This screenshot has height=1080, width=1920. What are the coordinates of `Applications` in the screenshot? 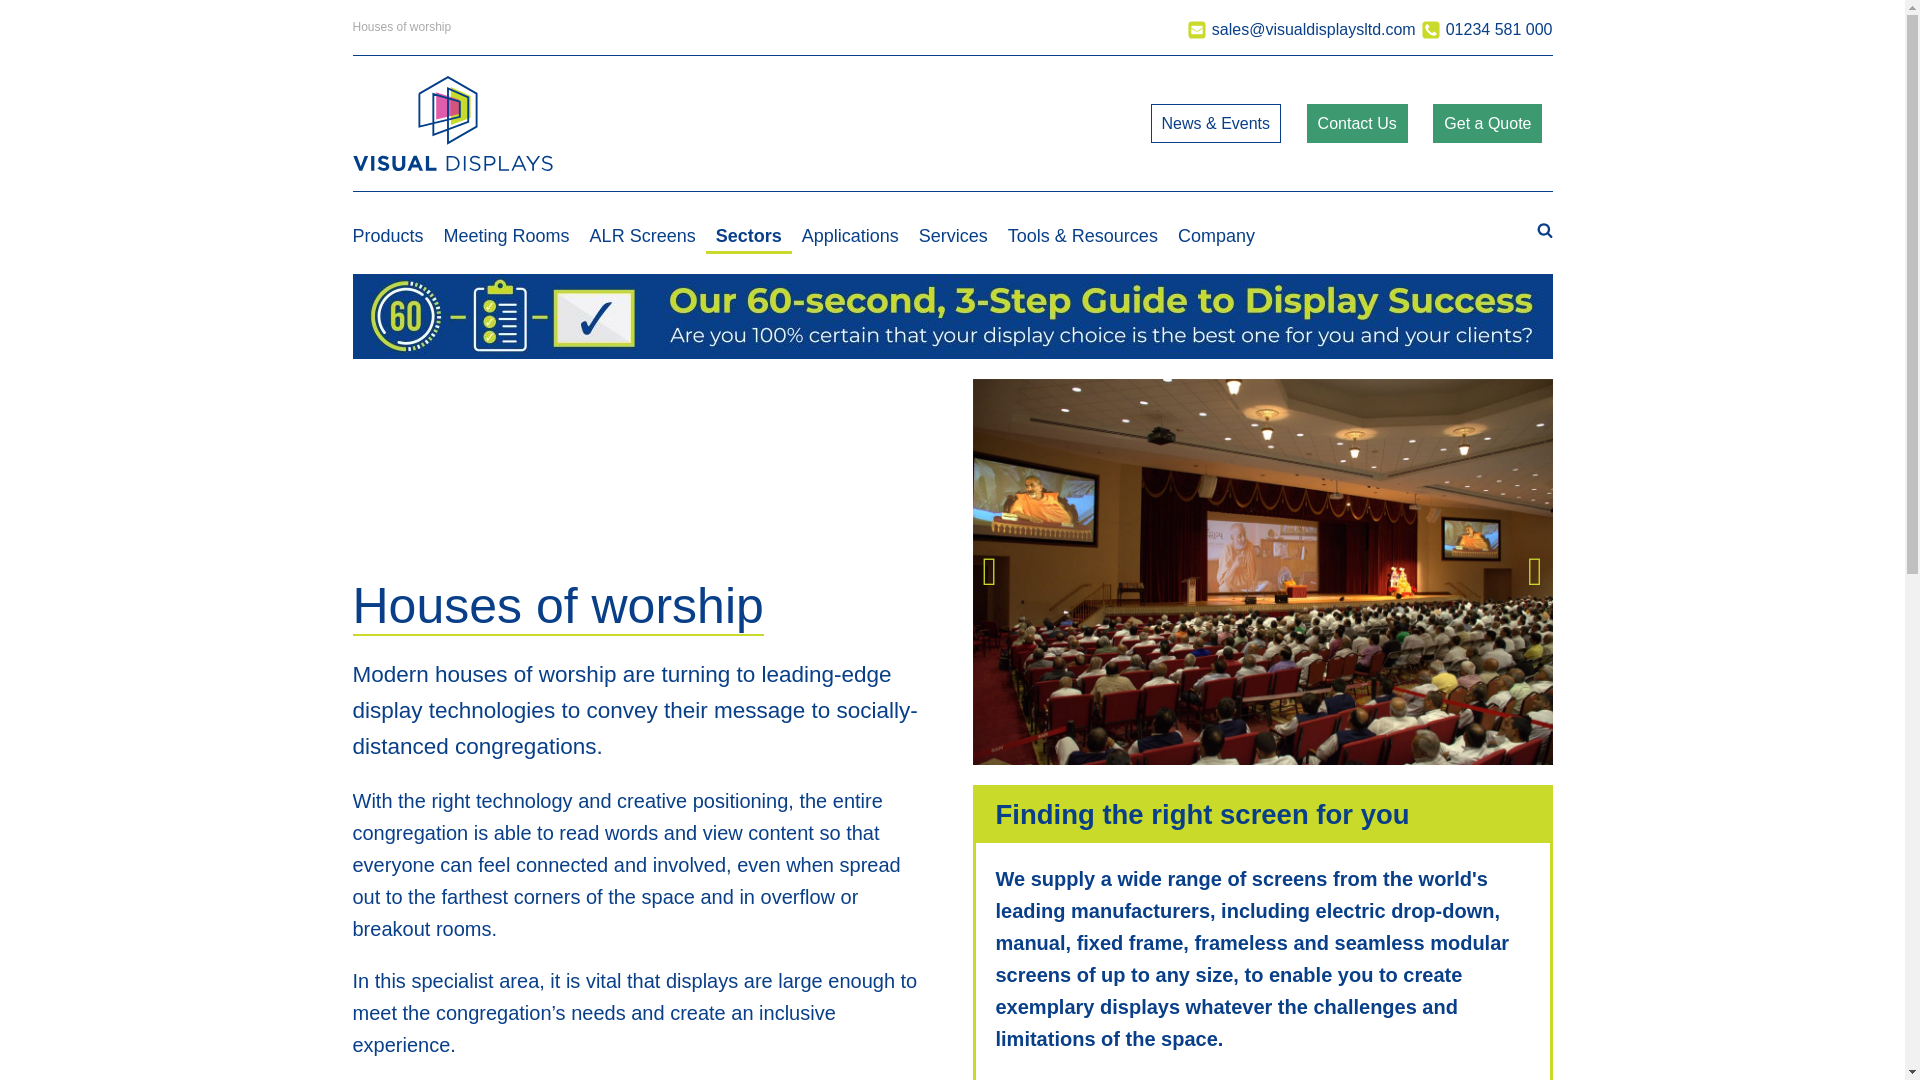 It's located at (850, 232).